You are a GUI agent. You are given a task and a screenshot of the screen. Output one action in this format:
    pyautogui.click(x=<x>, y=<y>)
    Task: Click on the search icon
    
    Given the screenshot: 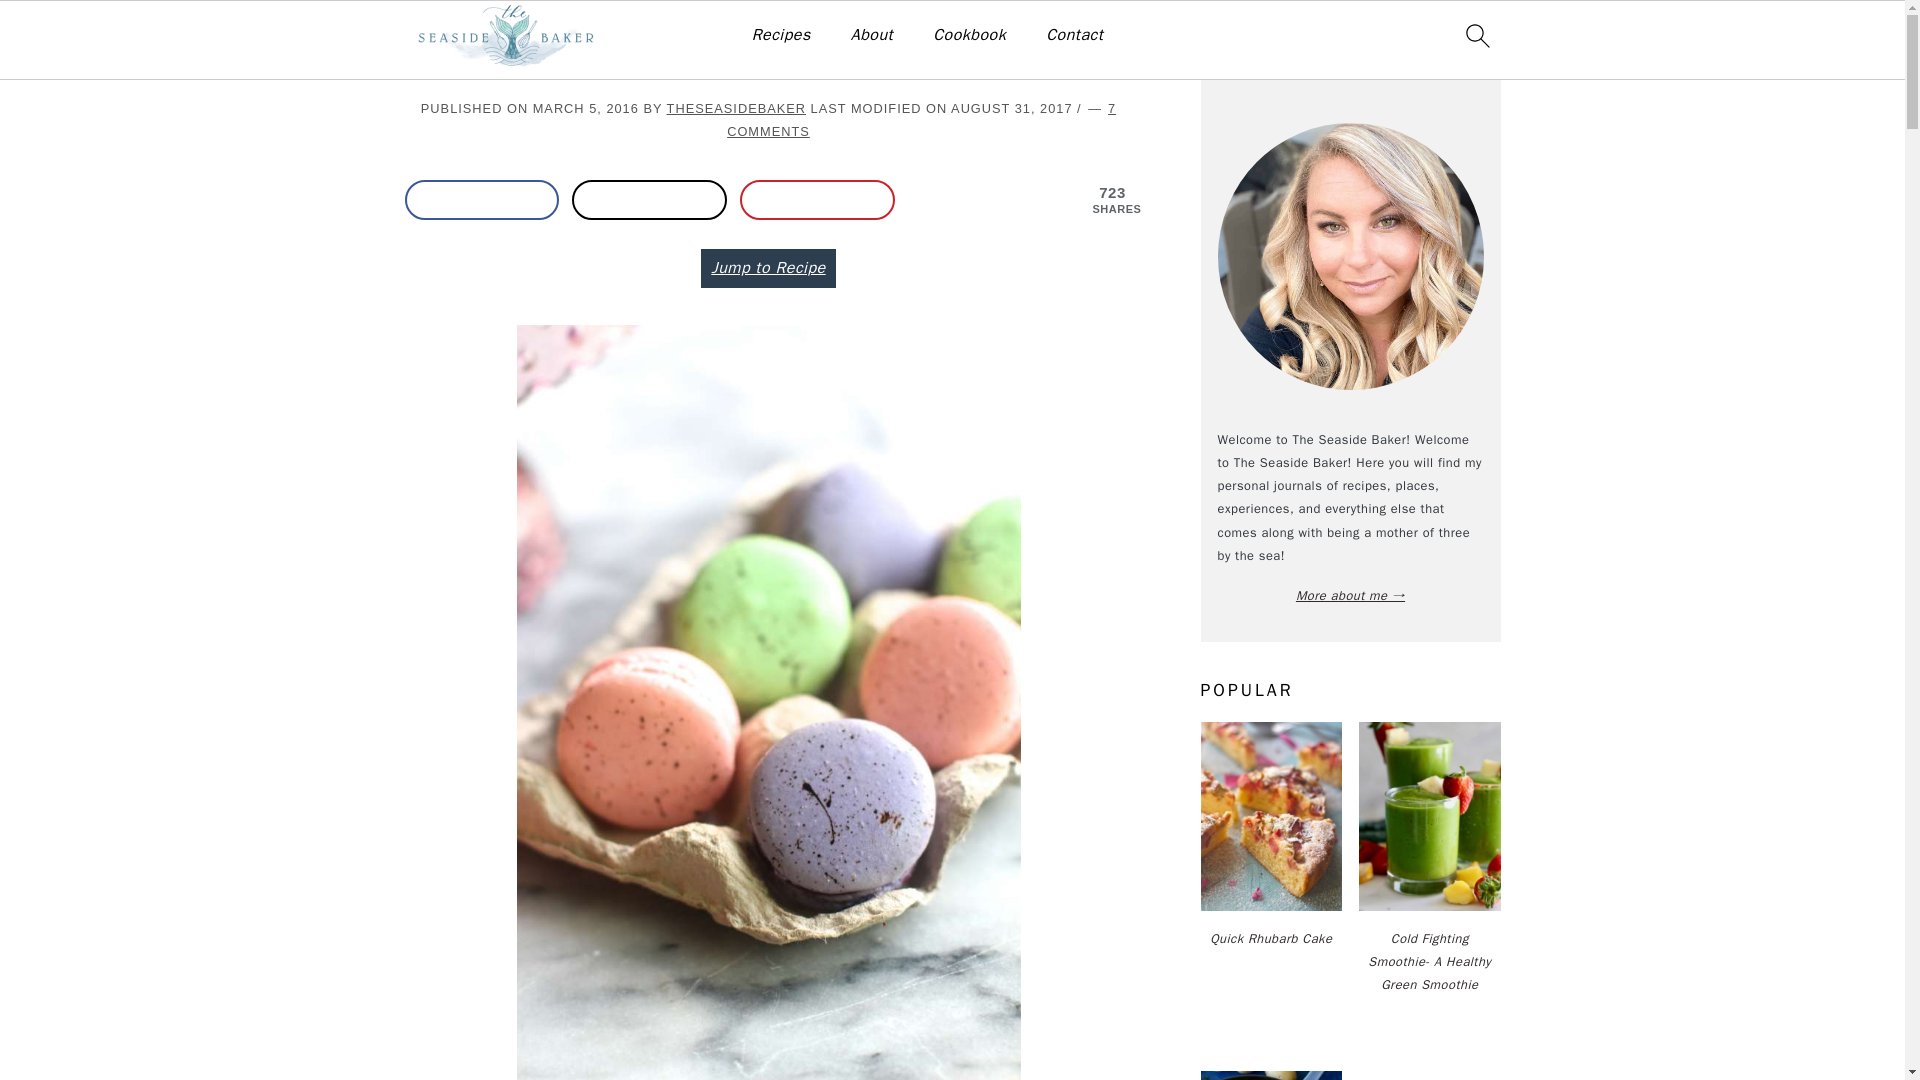 What is the action you would take?
    pyautogui.click(x=1476, y=35)
    